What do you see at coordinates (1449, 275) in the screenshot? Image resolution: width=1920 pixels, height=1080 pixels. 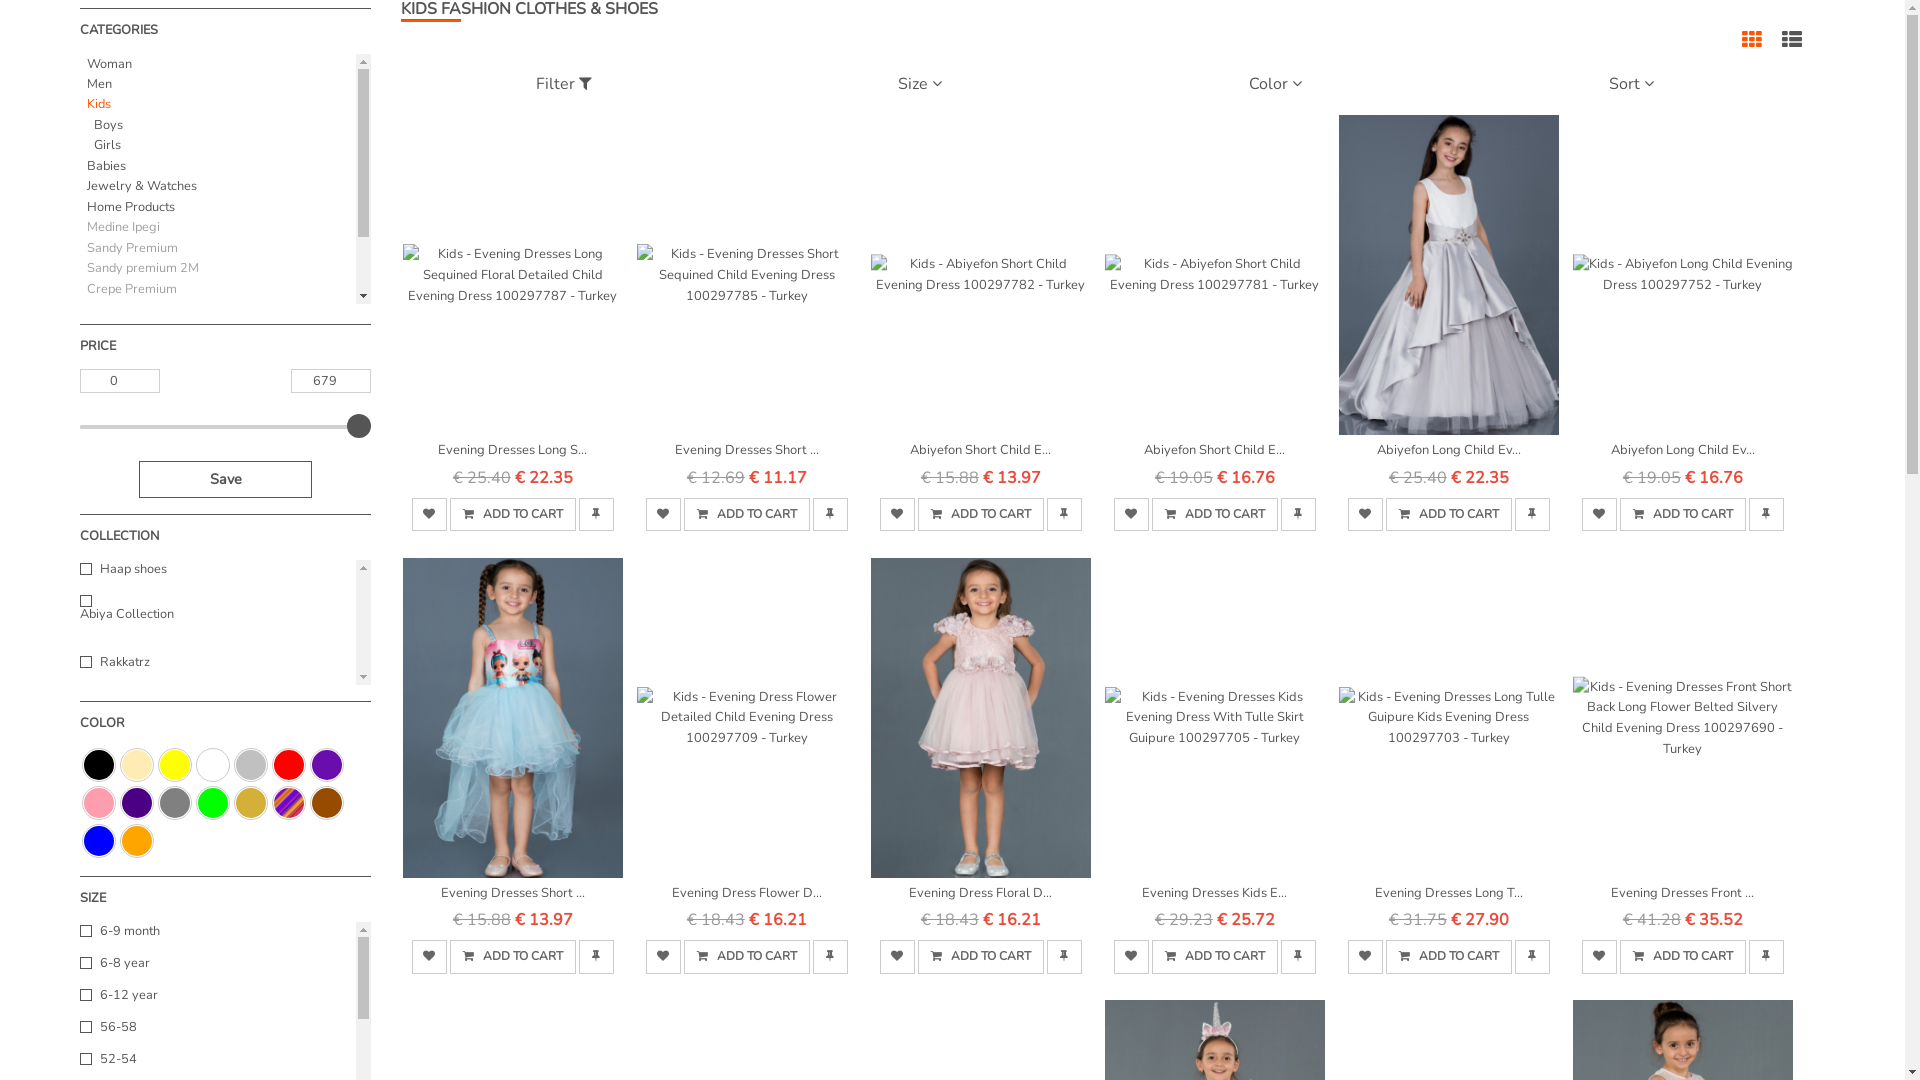 I see `Kids - Abiyefon Long Child Evening Dress 100297765 - Turkey` at bounding box center [1449, 275].